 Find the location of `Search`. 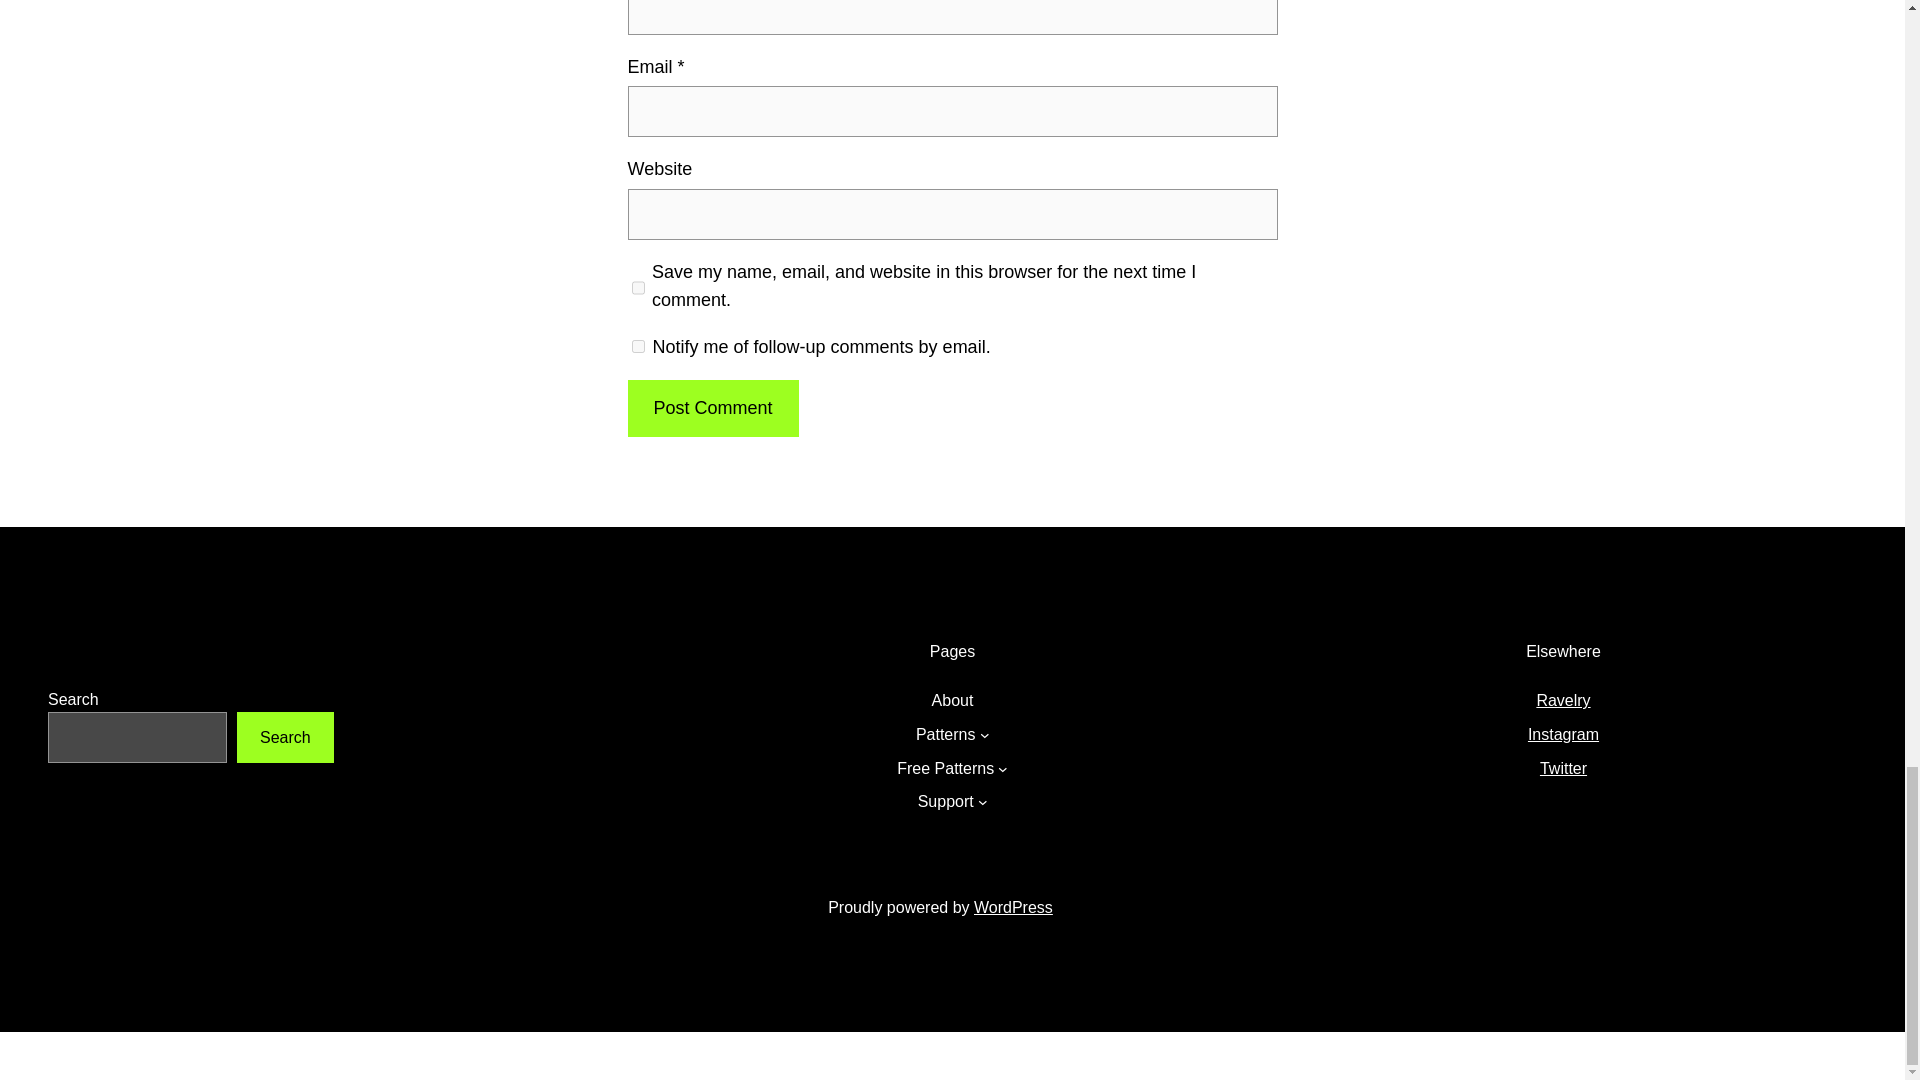

Search is located at coordinates (285, 736).